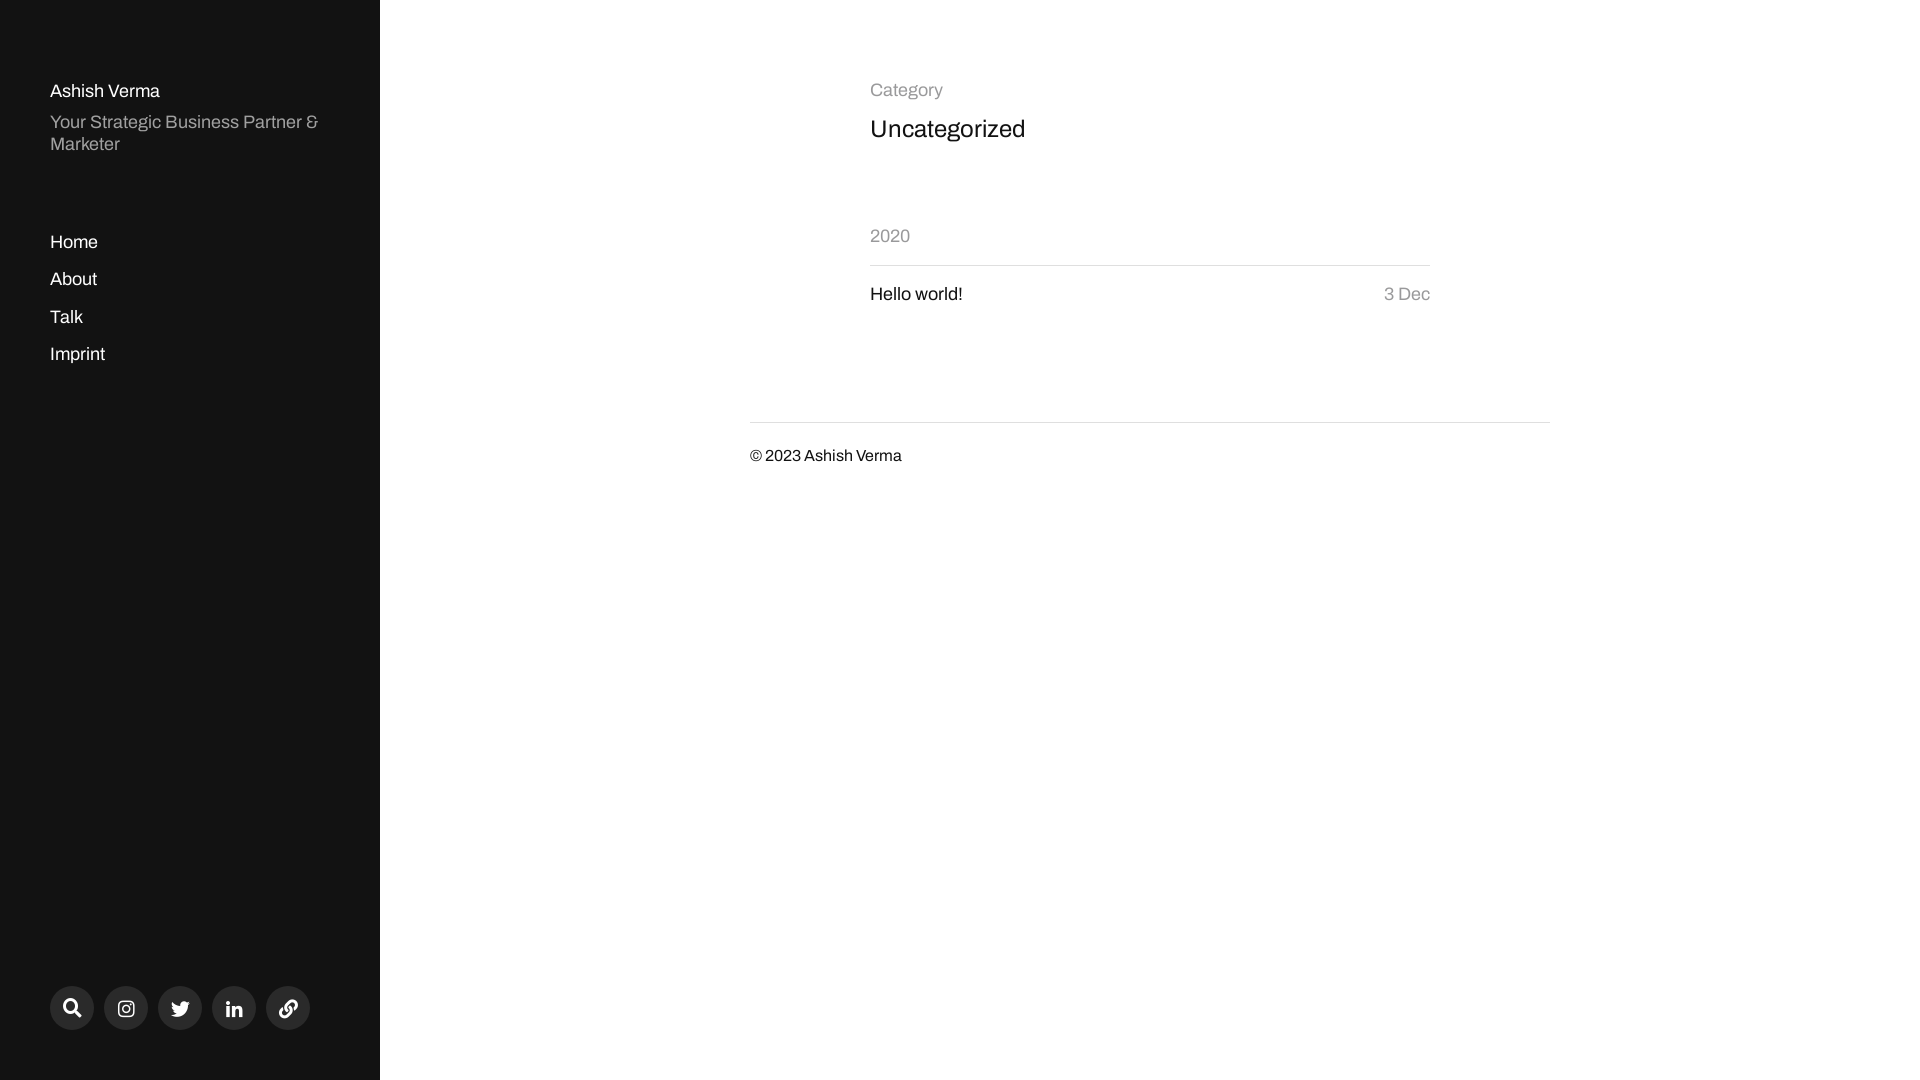 This screenshot has height=1080, width=1920. What do you see at coordinates (126, 1008) in the screenshot?
I see `Ashish on Instagram` at bounding box center [126, 1008].